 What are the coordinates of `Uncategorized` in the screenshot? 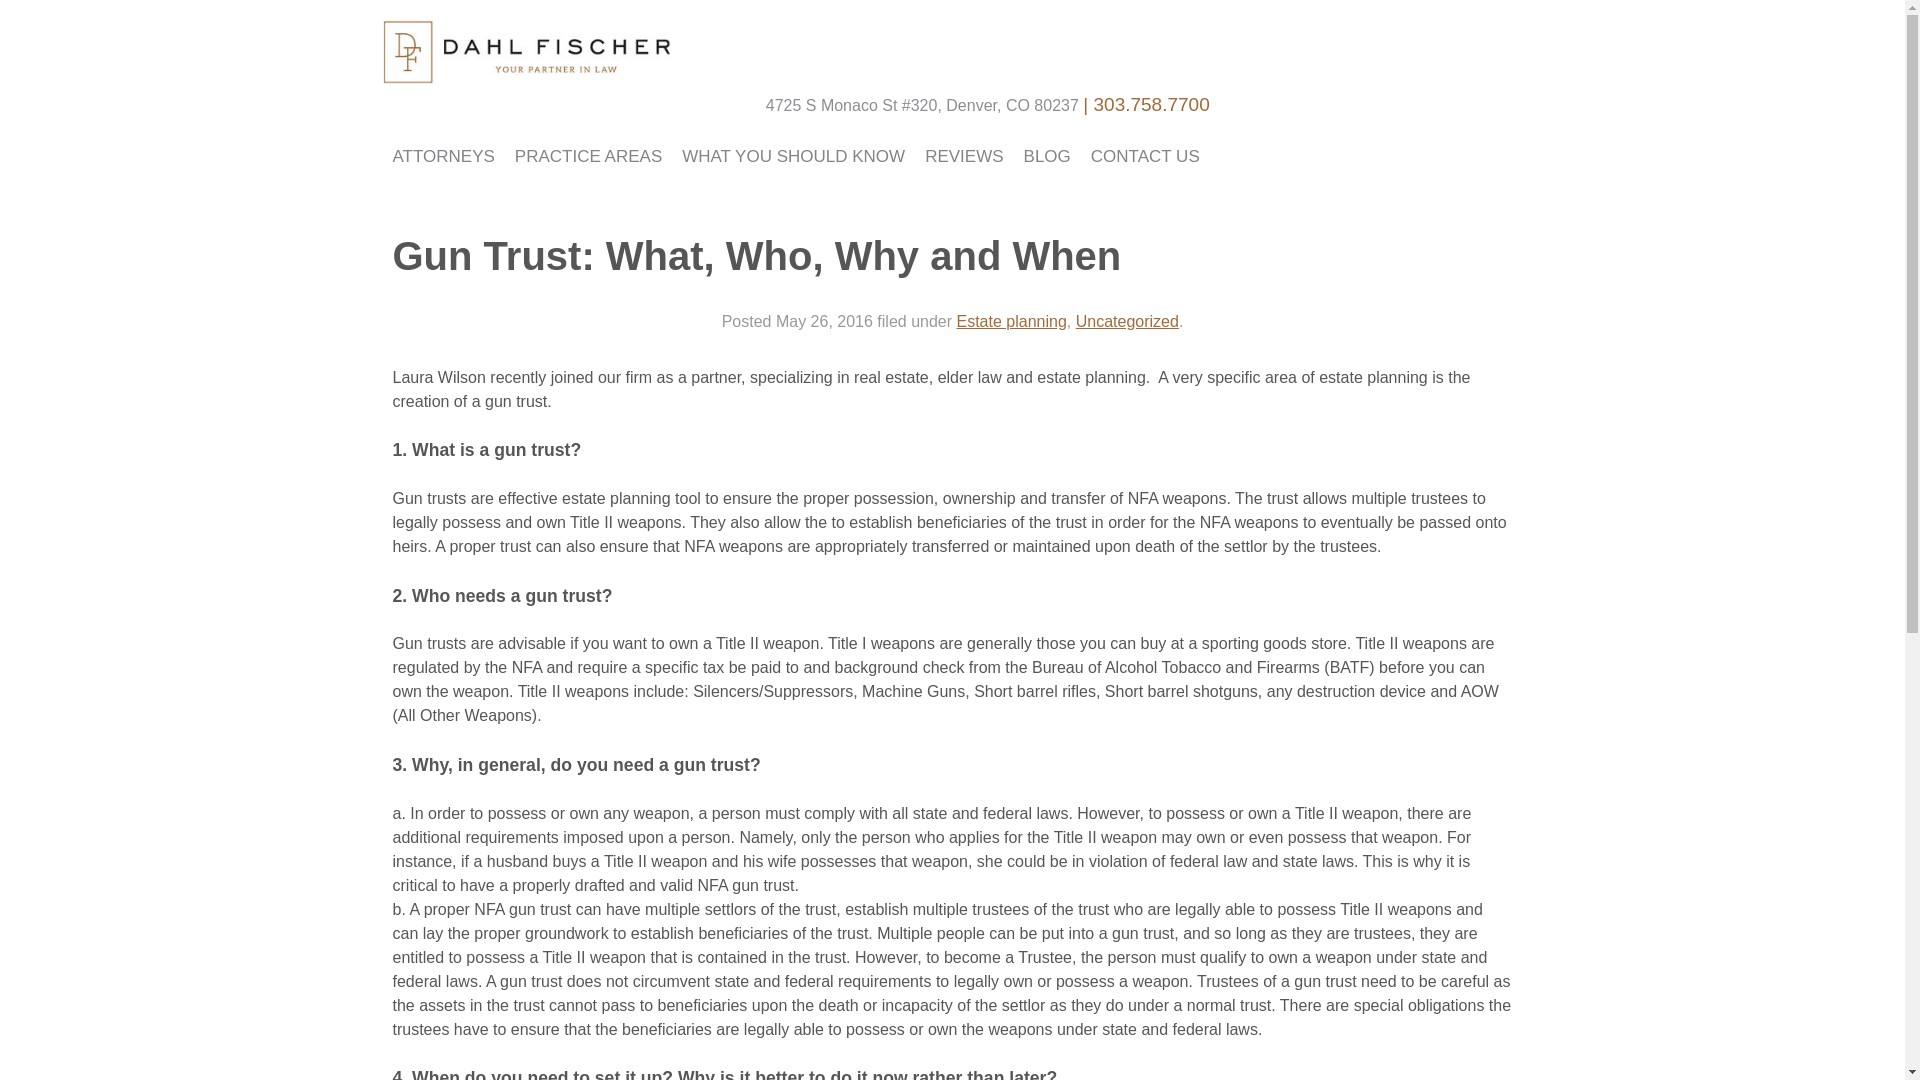 It's located at (1126, 322).